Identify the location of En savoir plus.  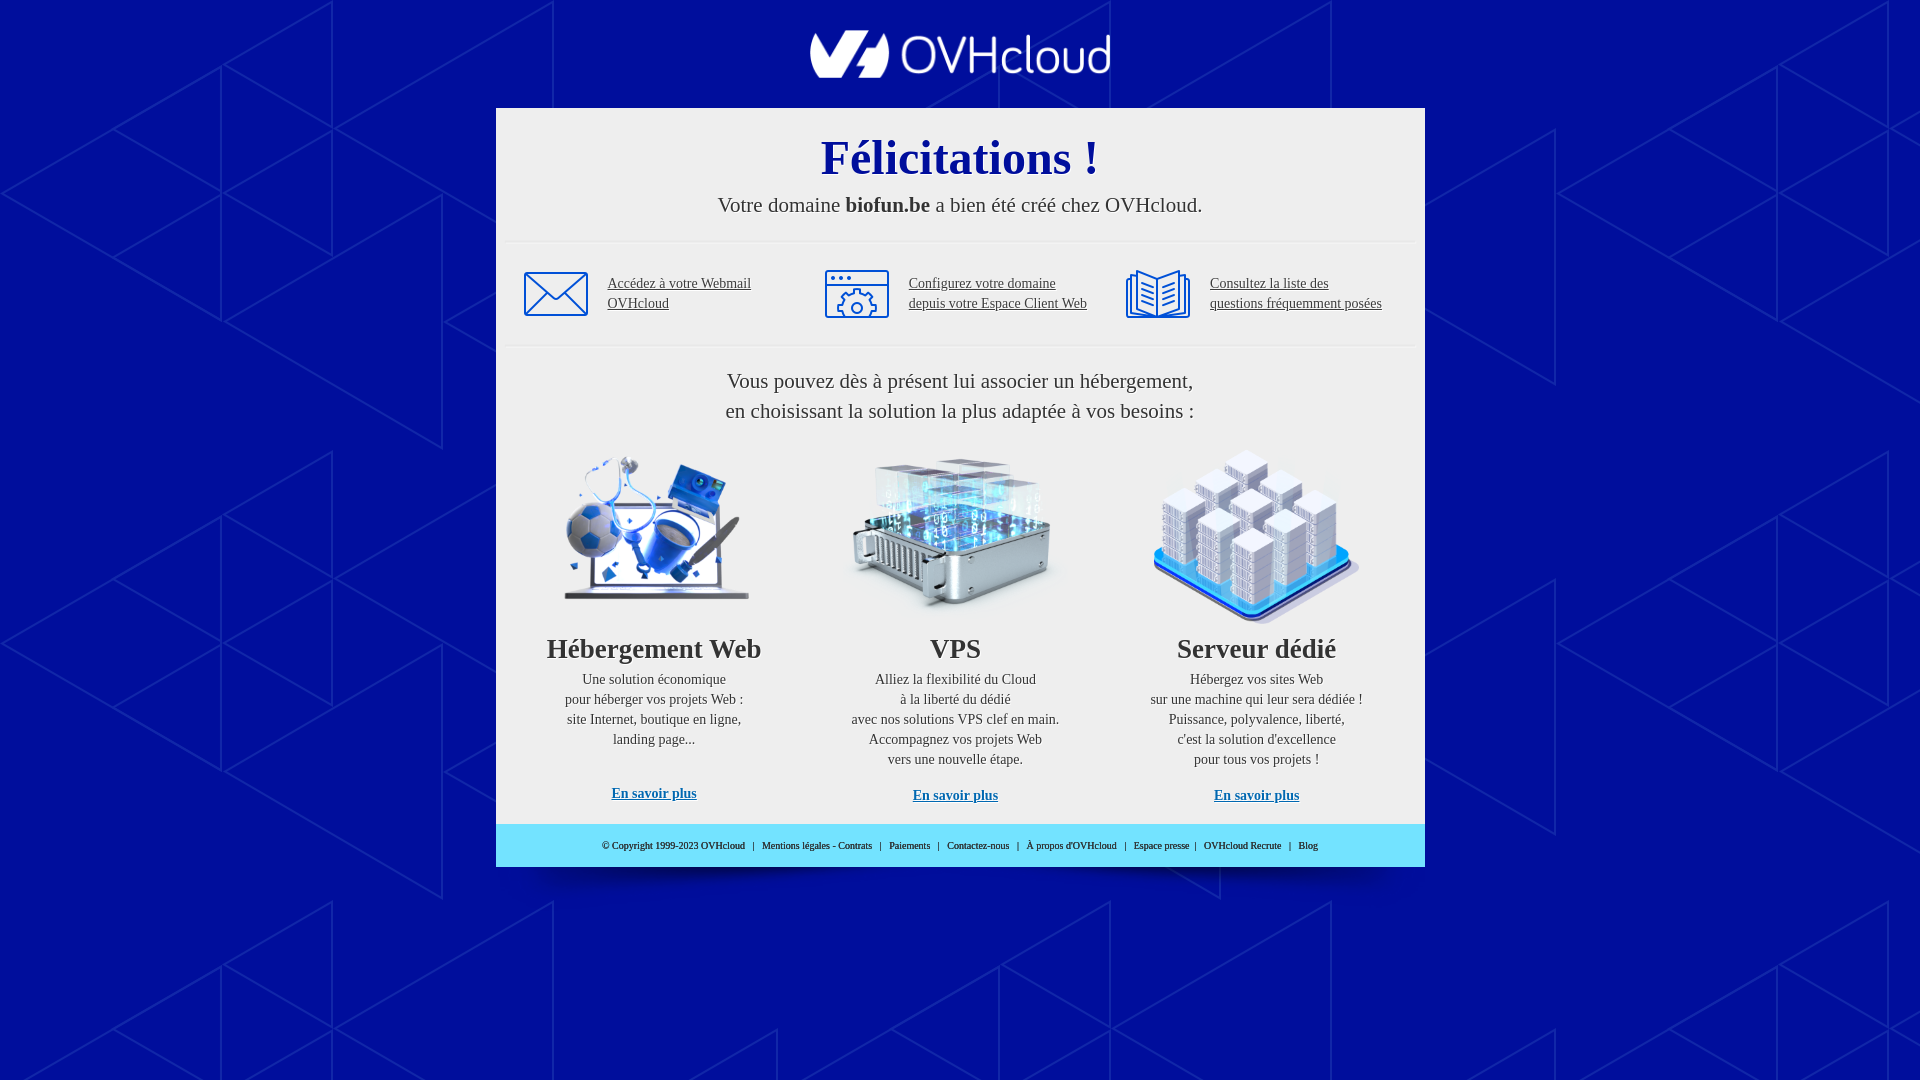
(956, 796).